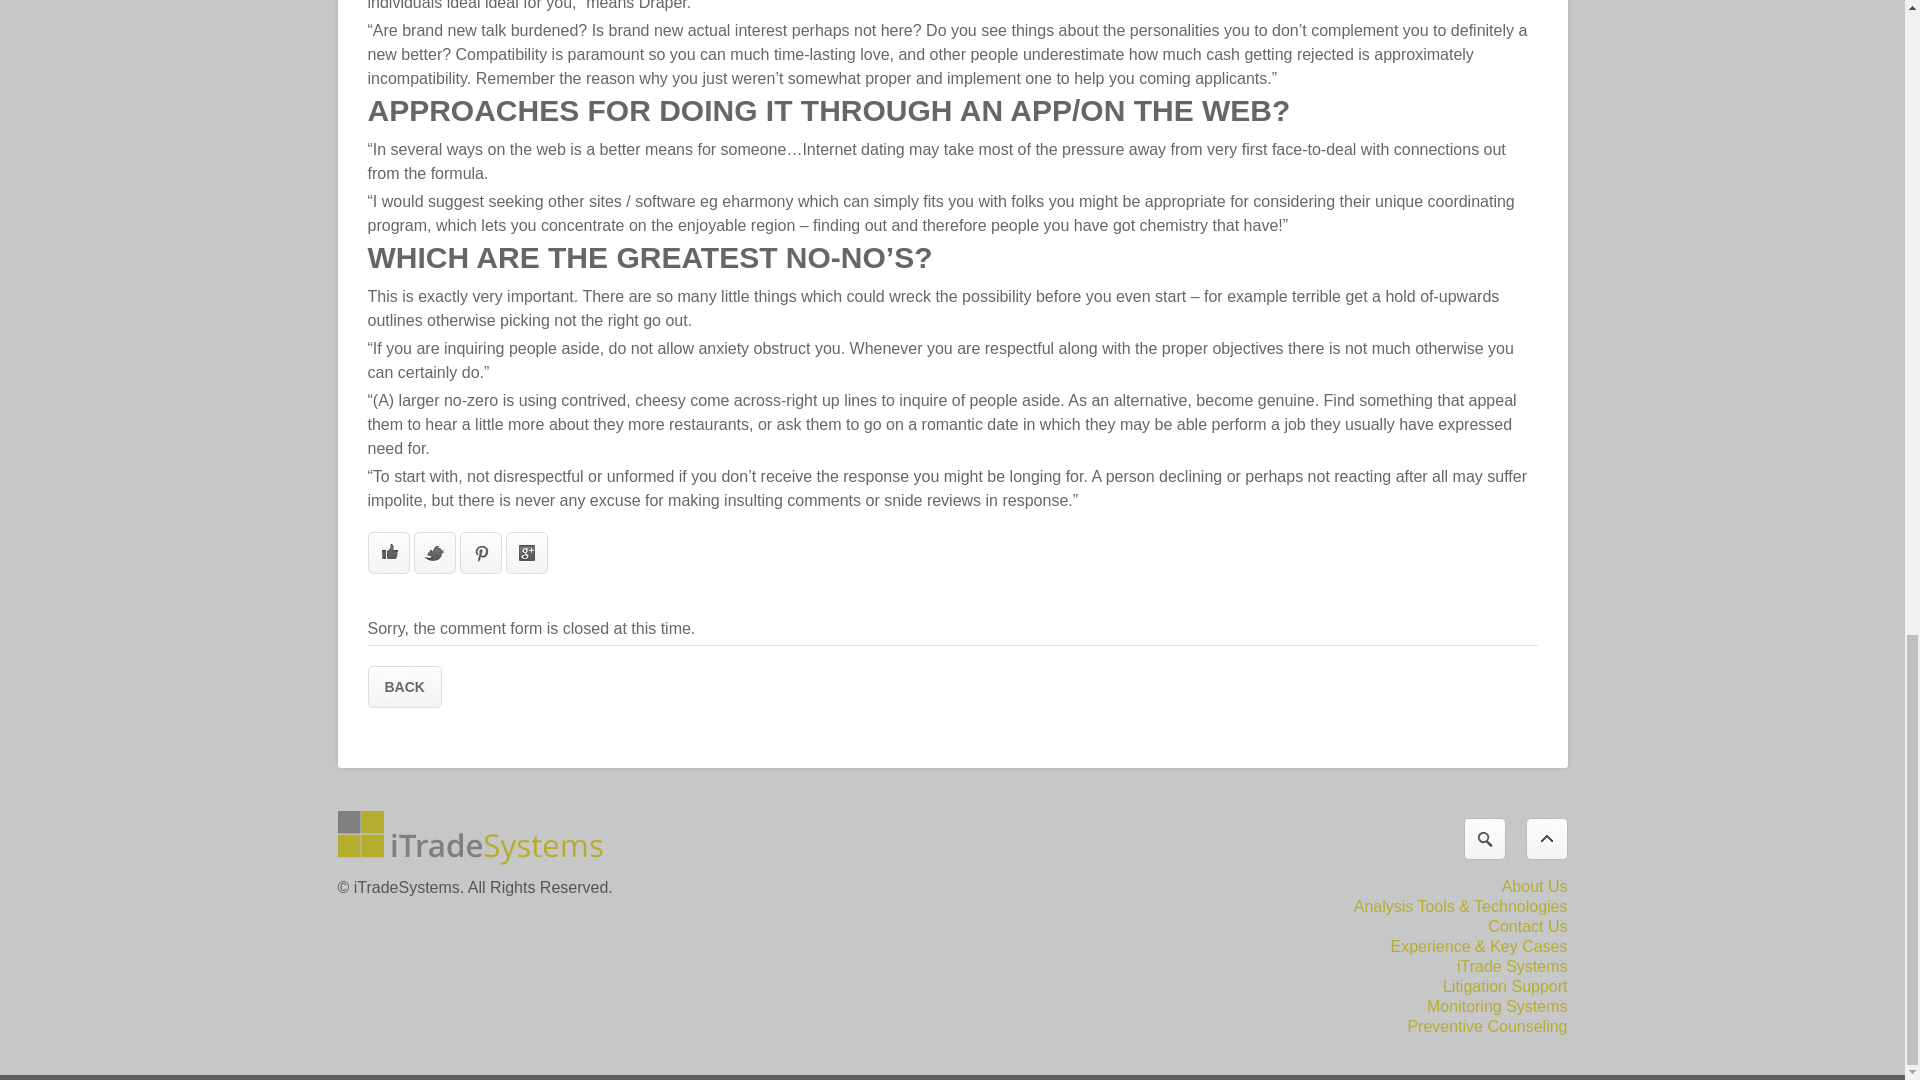 This screenshot has height=1080, width=1920. What do you see at coordinates (404, 687) in the screenshot?
I see `BACK` at bounding box center [404, 687].